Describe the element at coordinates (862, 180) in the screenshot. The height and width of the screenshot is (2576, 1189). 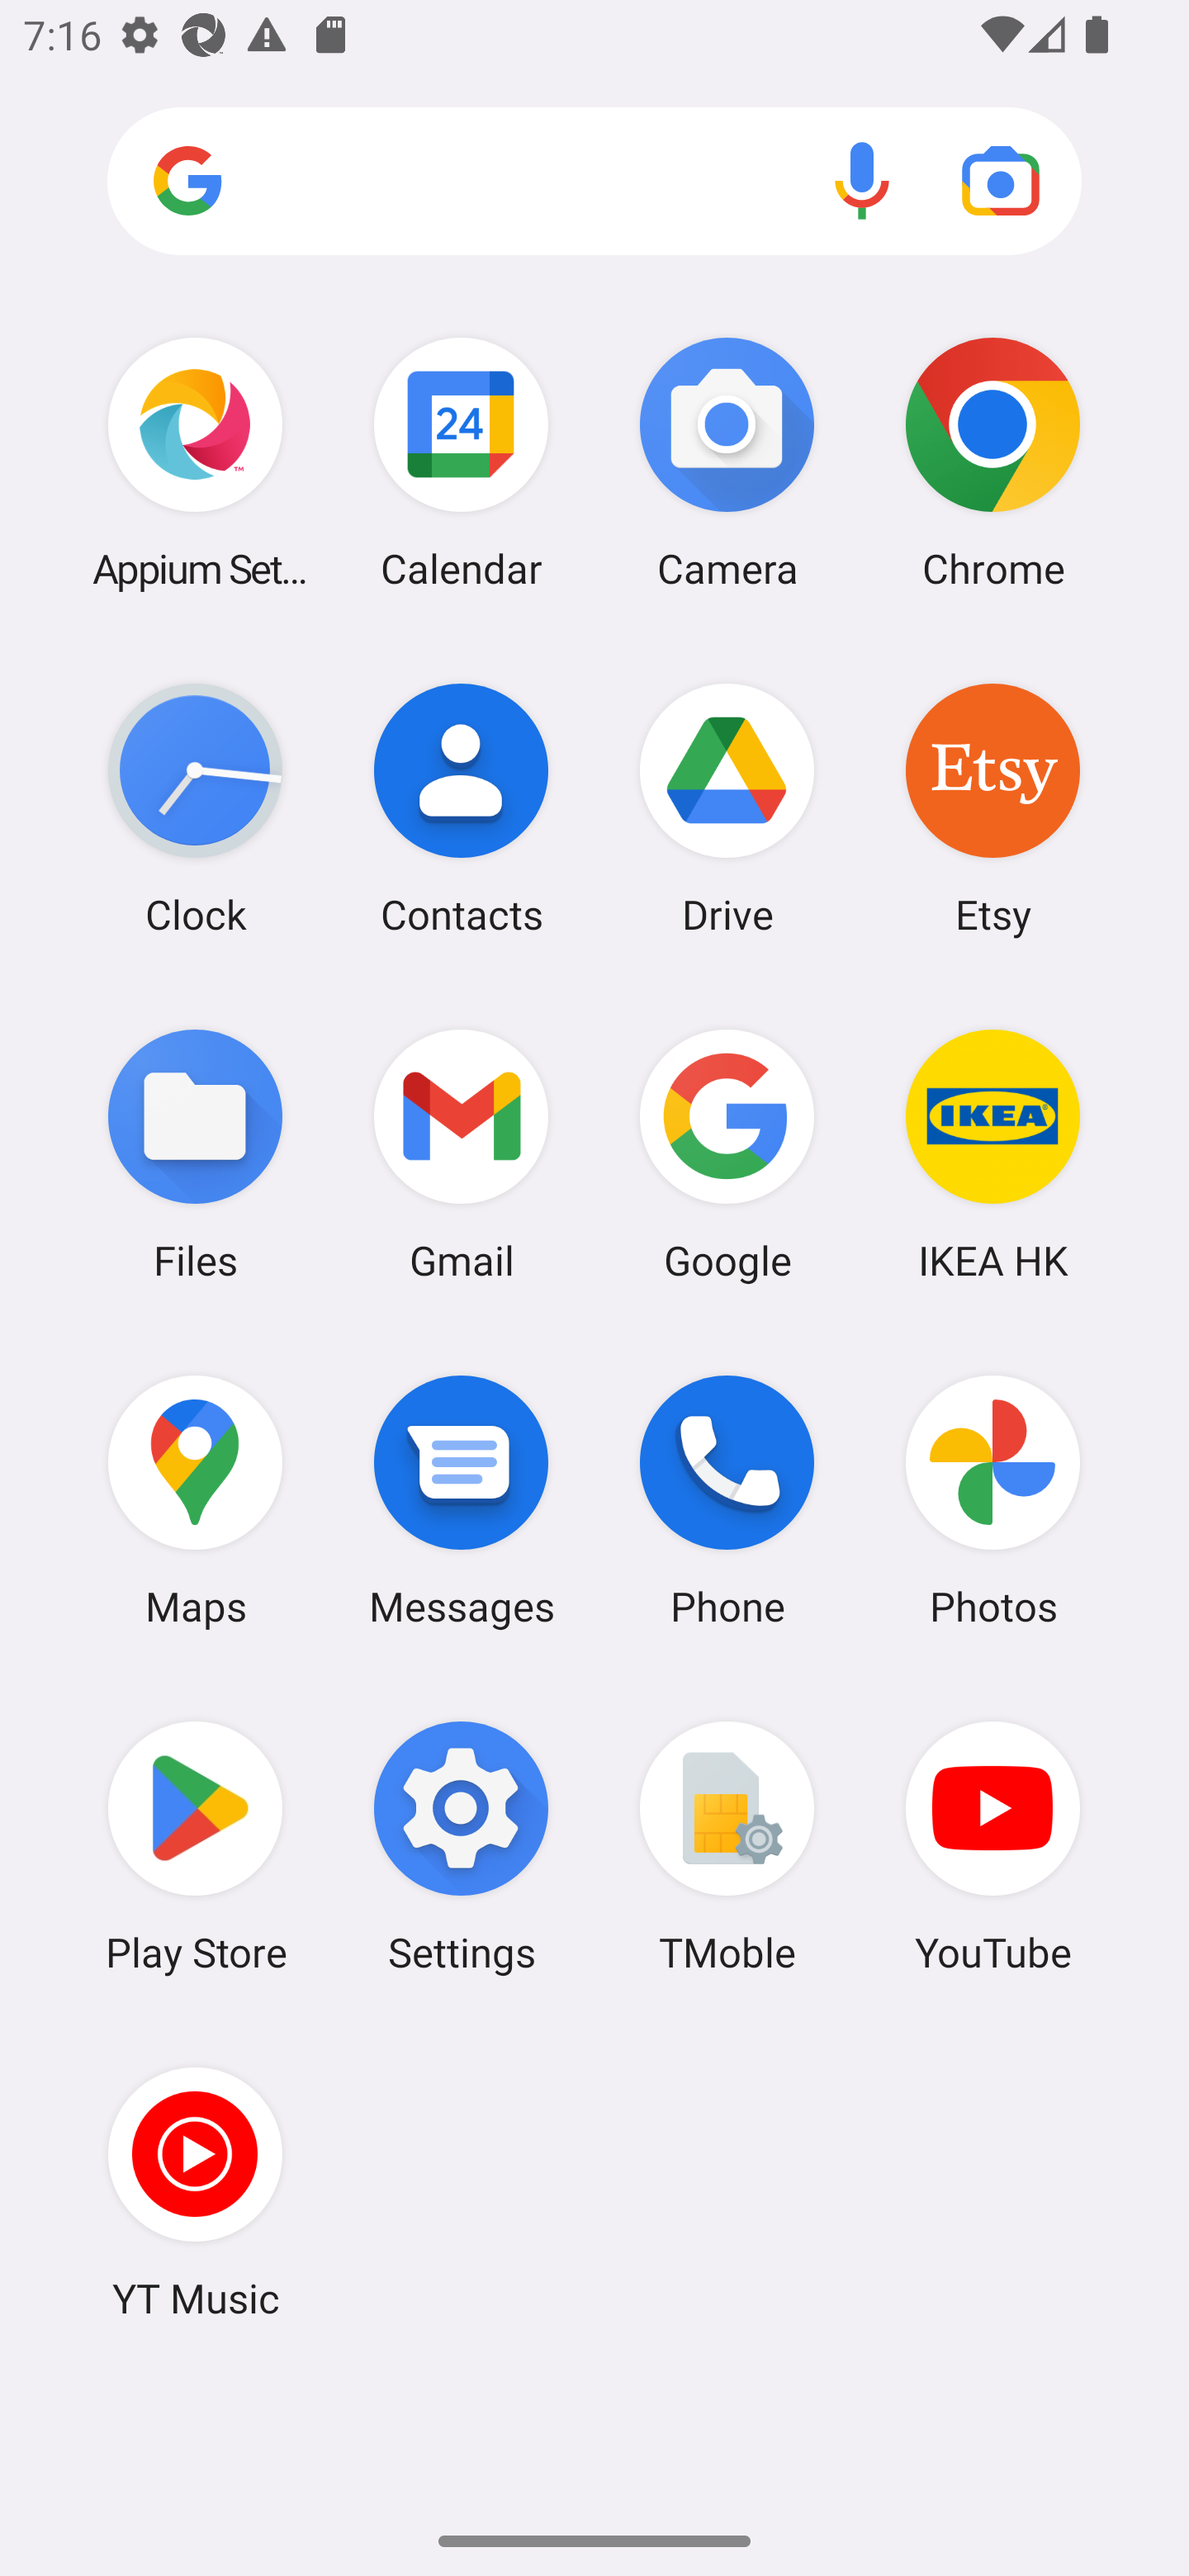
I see `Voice search` at that location.